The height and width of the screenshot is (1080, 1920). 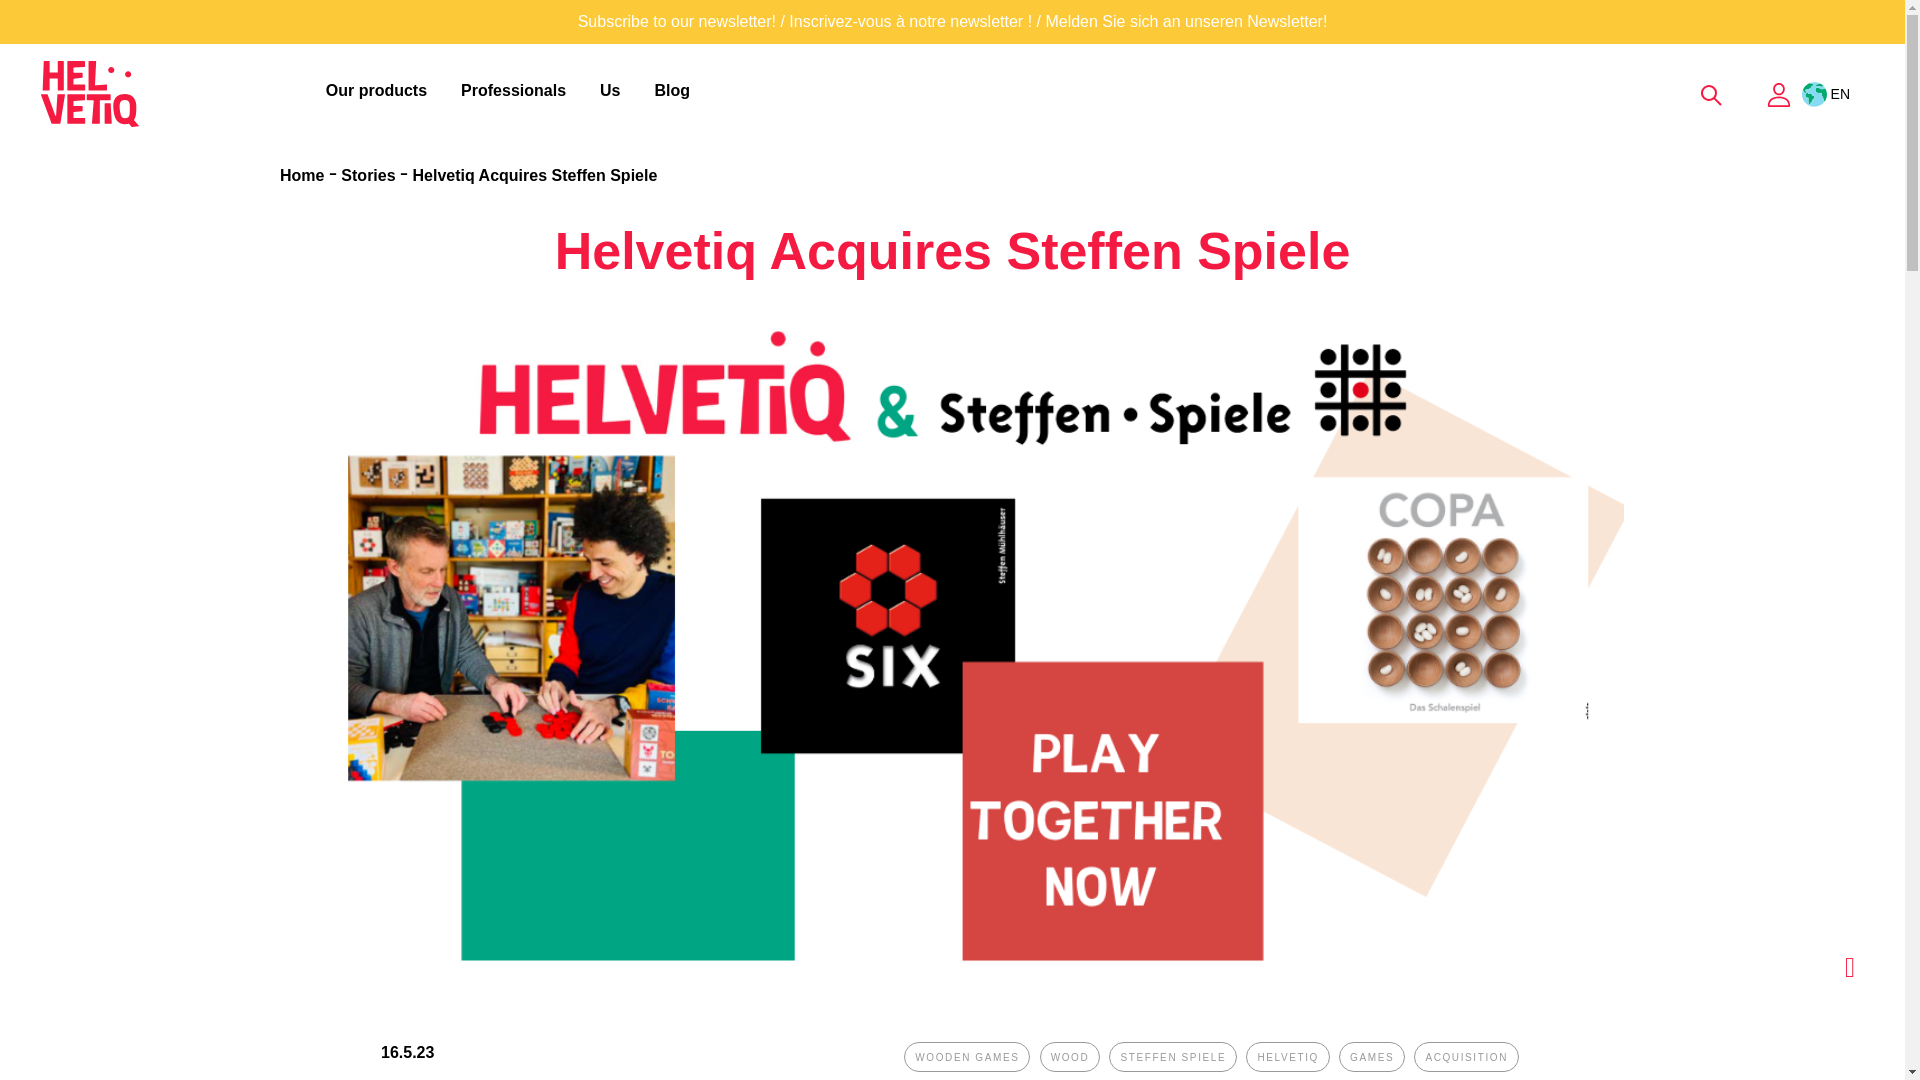 I want to click on Blog, so click(x=672, y=91).